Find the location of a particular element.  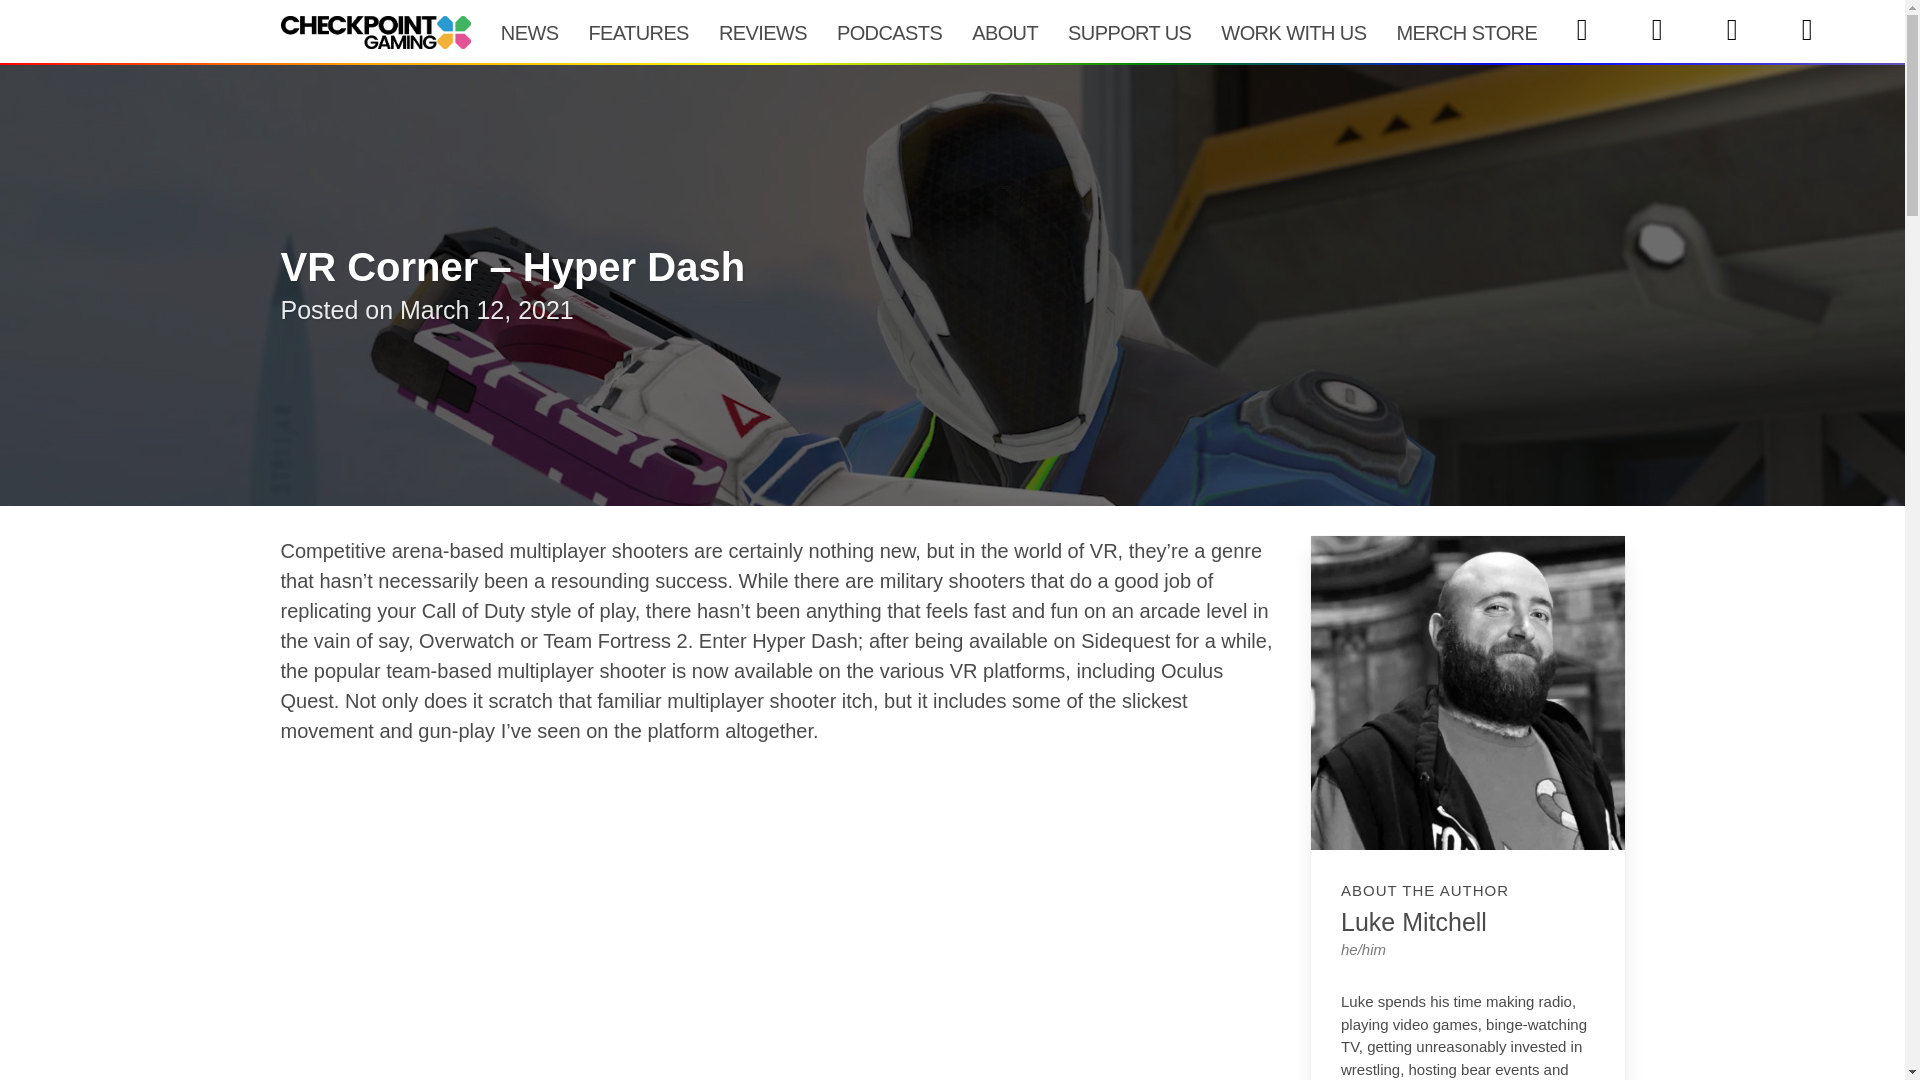

WORK WITH US is located at coordinates (1292, 32).